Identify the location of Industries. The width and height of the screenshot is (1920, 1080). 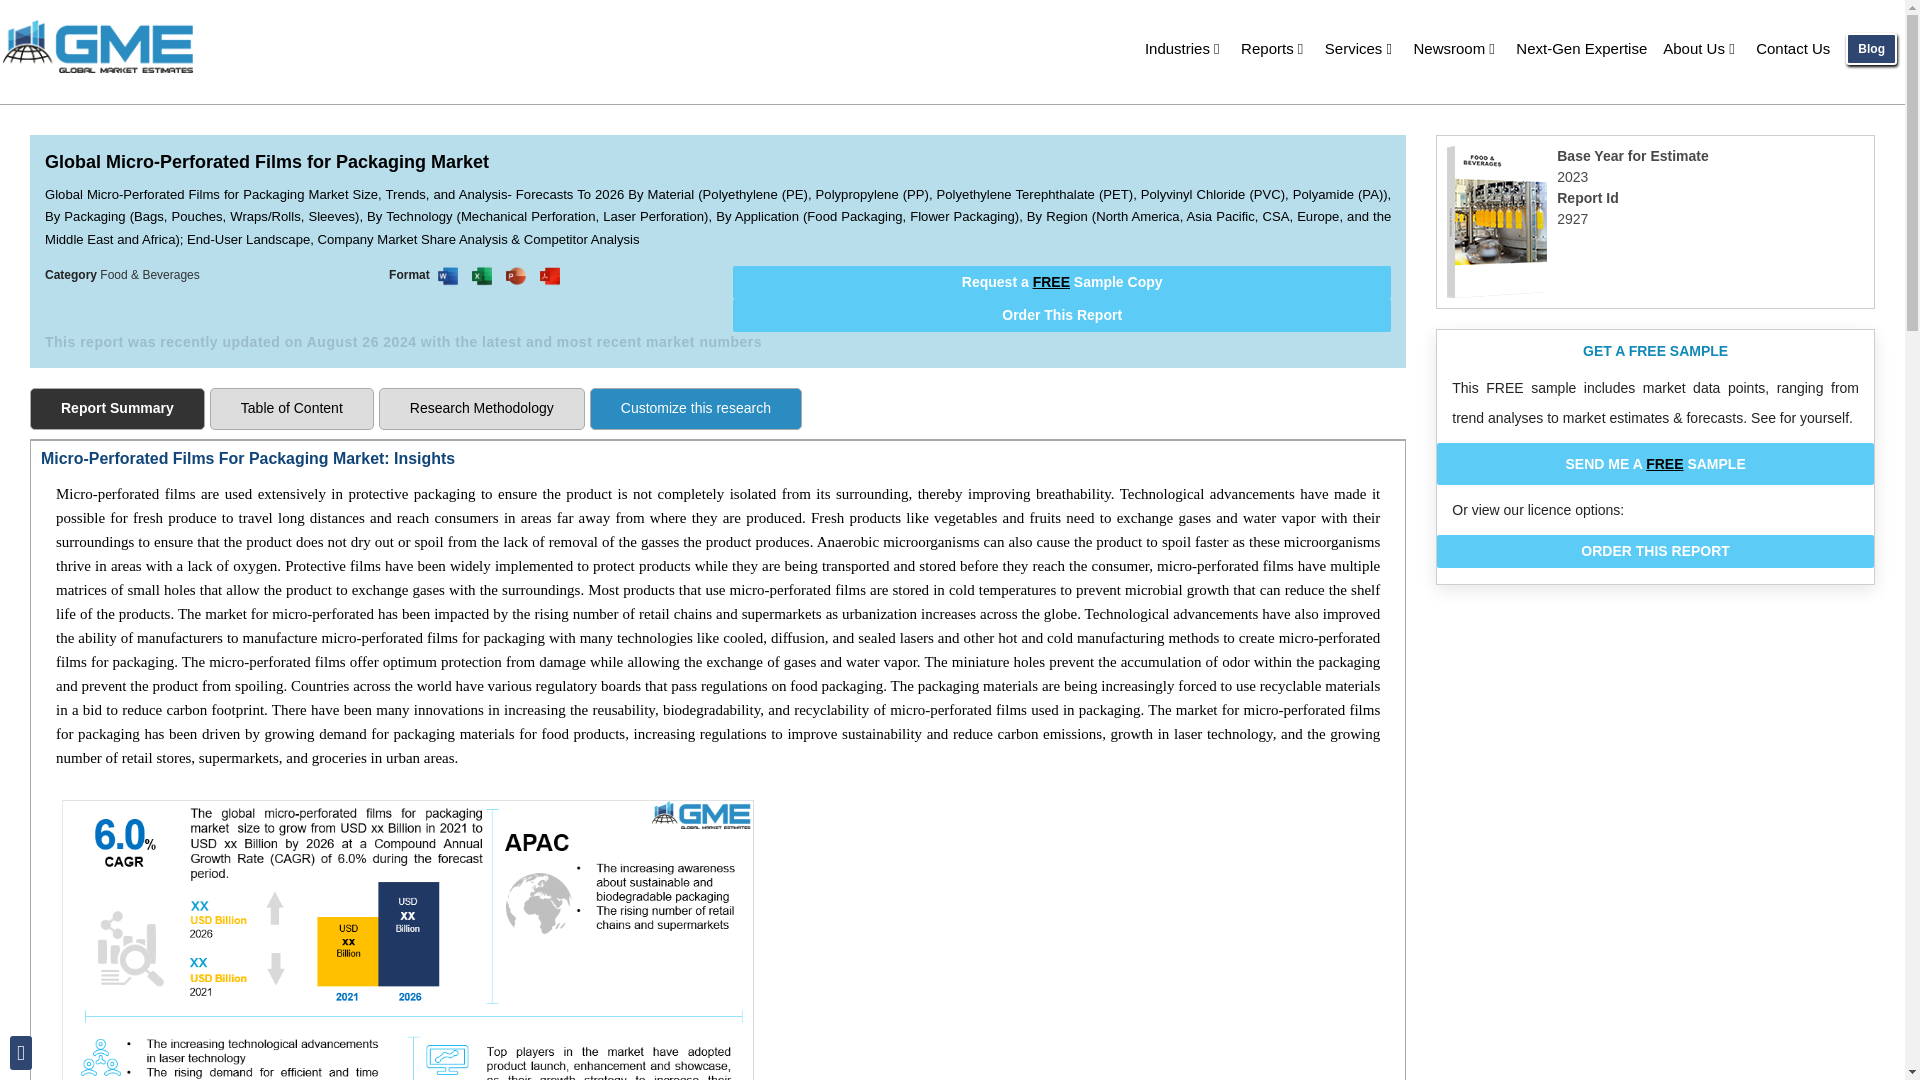
(1184, 48).